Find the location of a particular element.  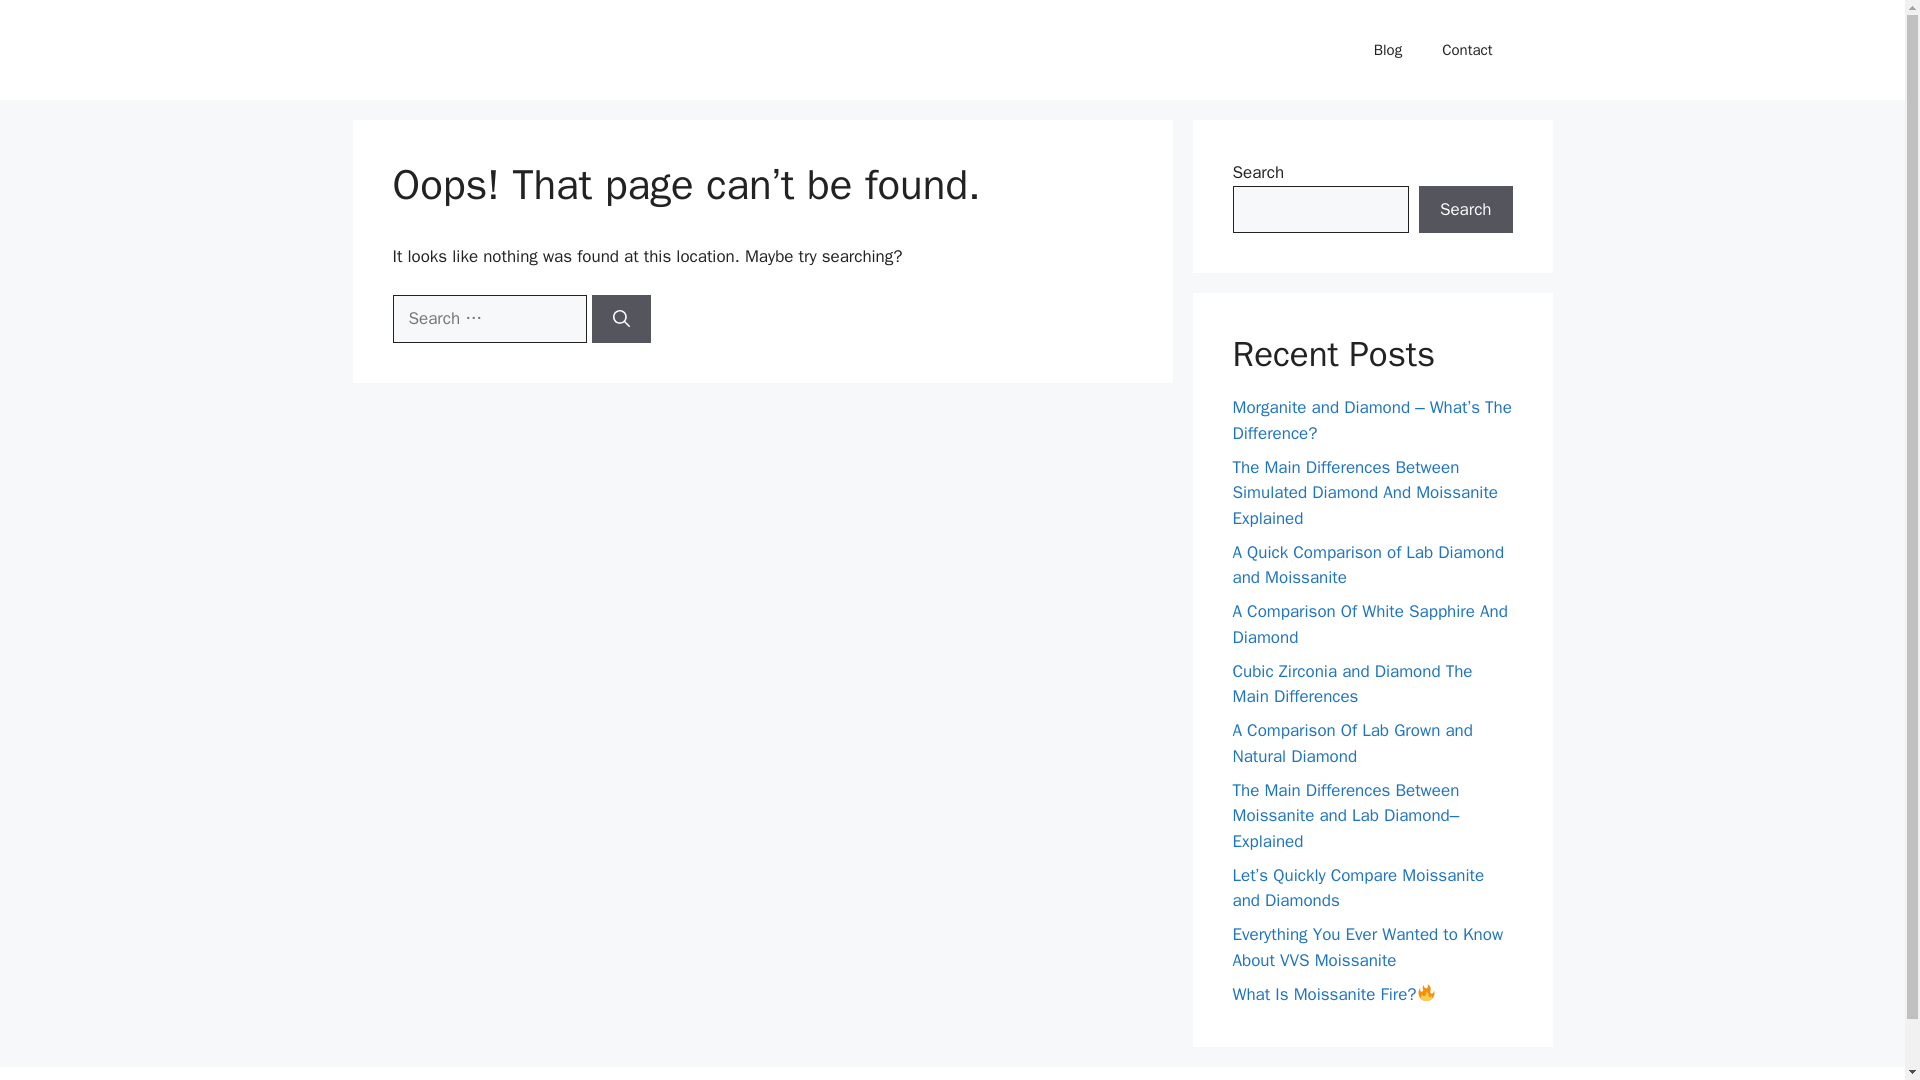

Cubic Zirconia and Diamond The Main Differences is located at coordinates (1352, 683).